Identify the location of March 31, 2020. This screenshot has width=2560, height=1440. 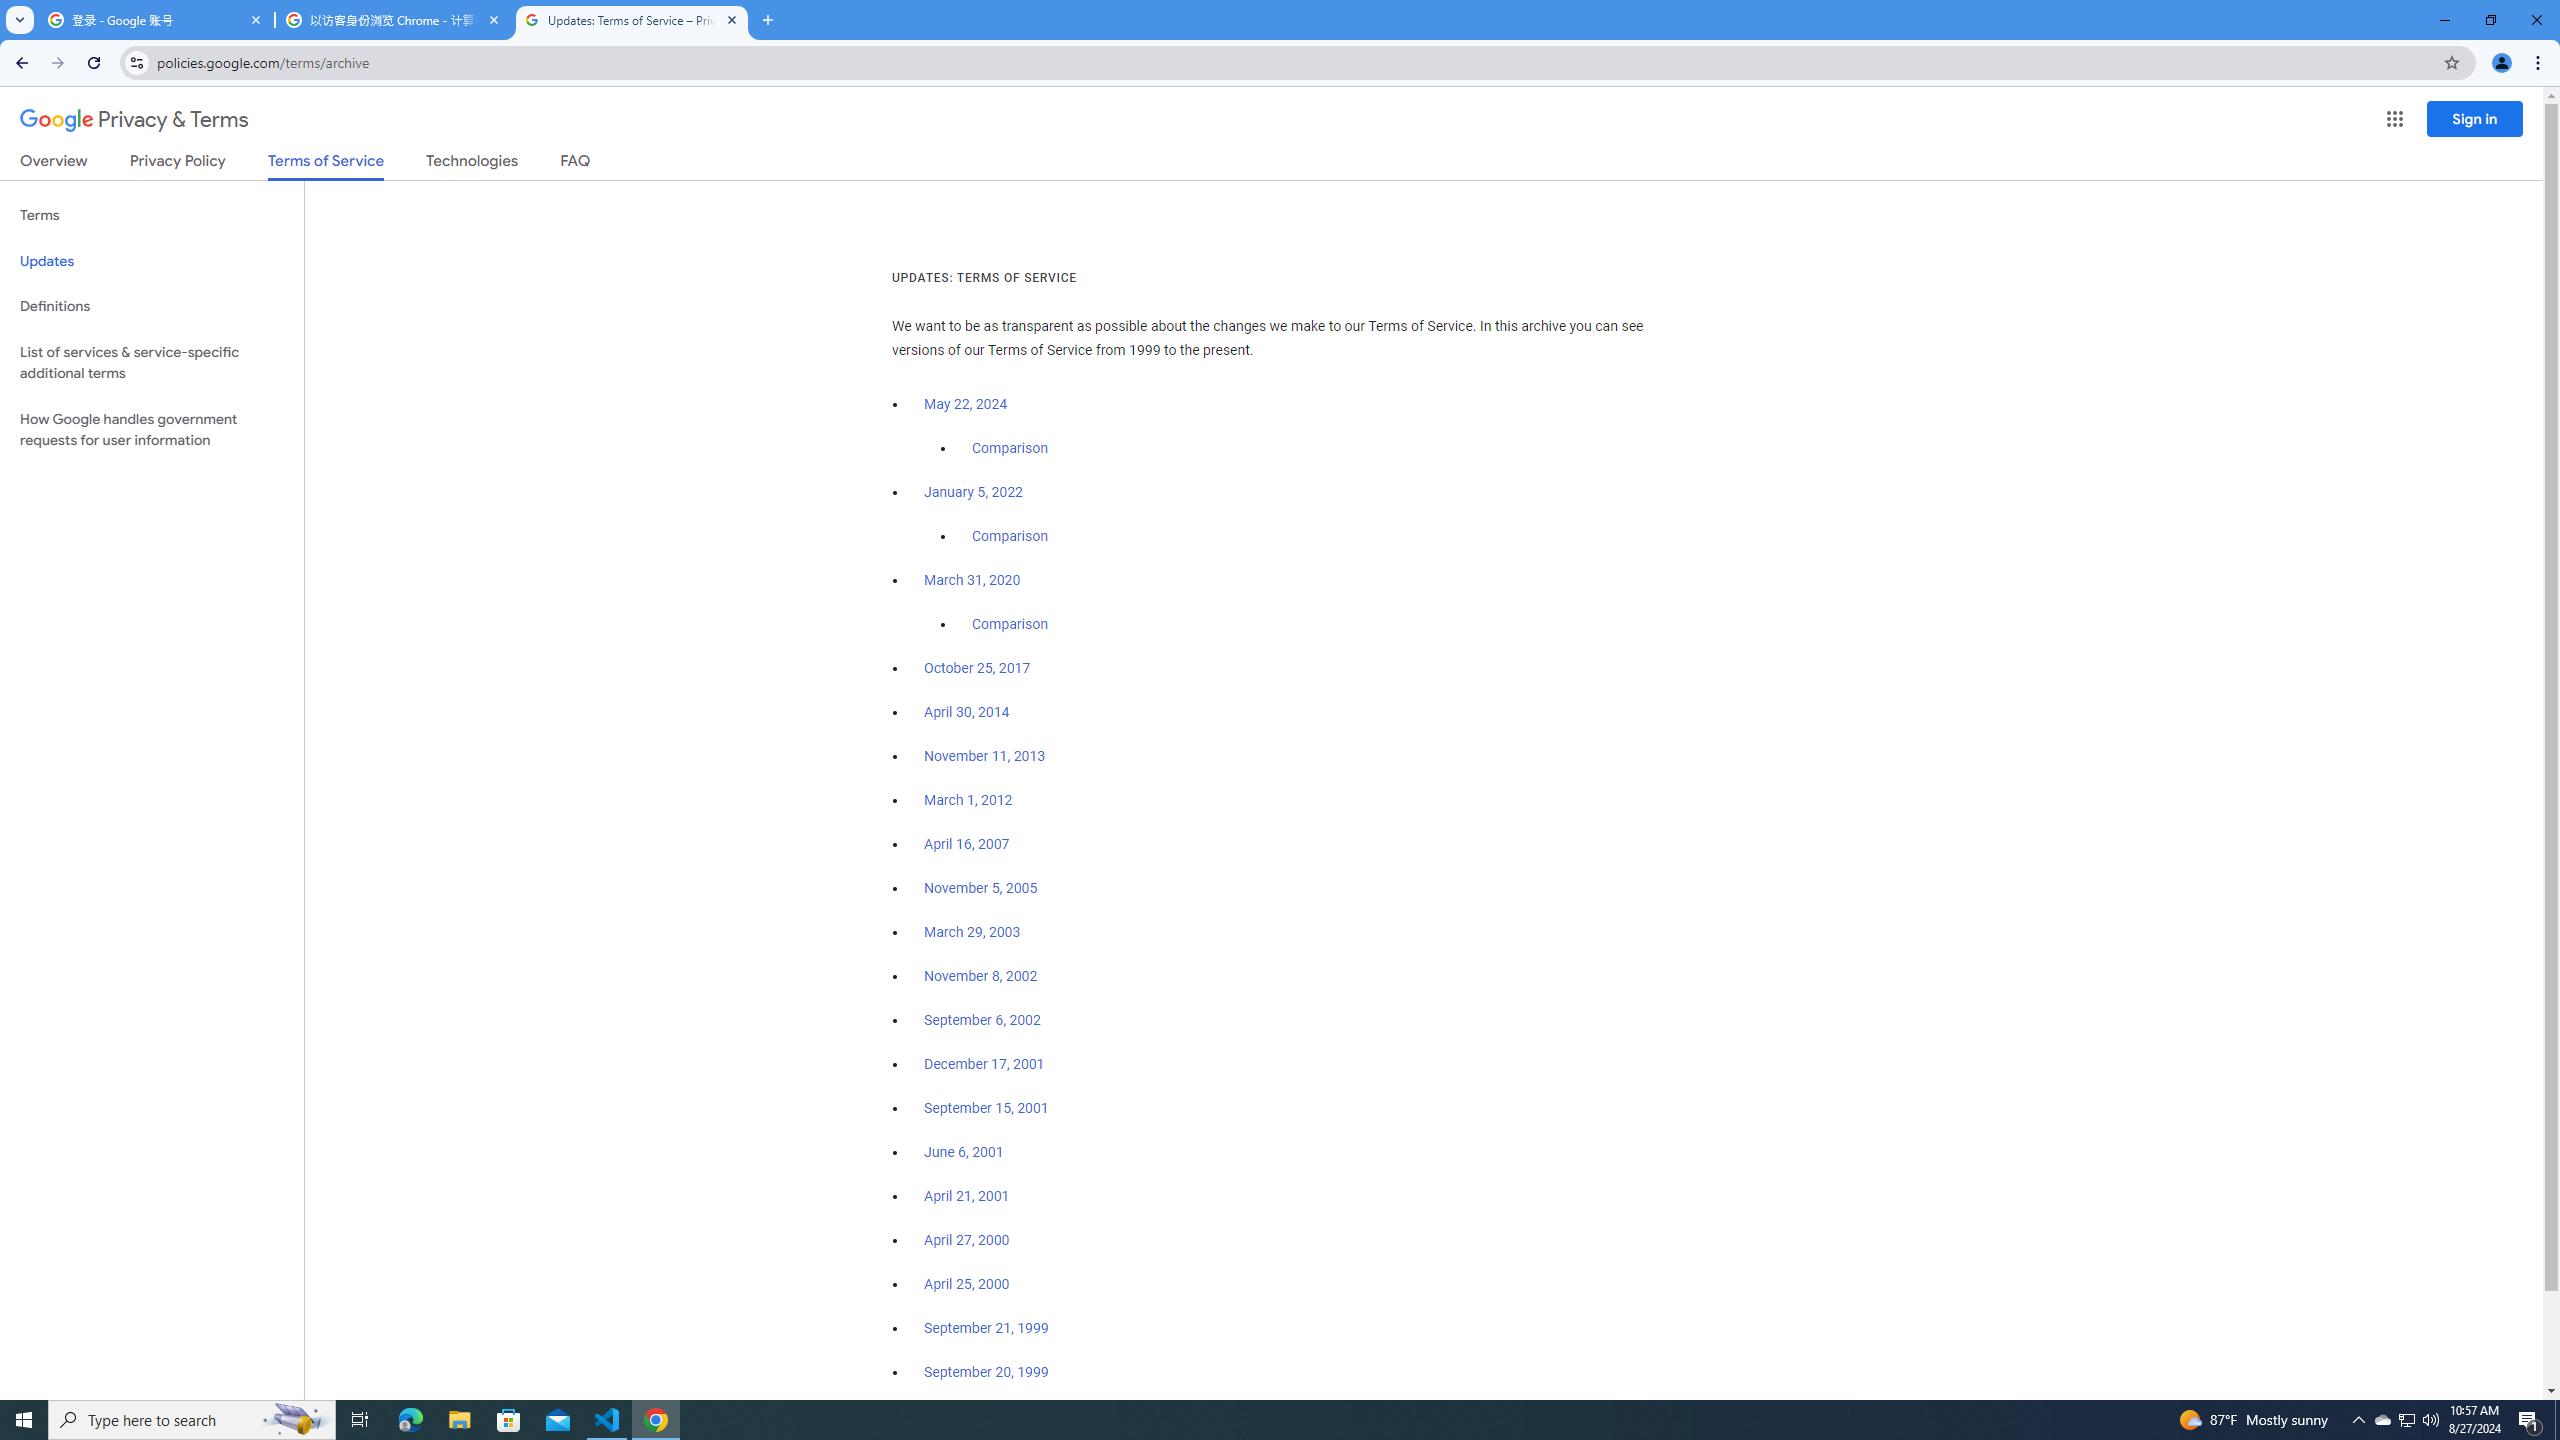
(972, 580).